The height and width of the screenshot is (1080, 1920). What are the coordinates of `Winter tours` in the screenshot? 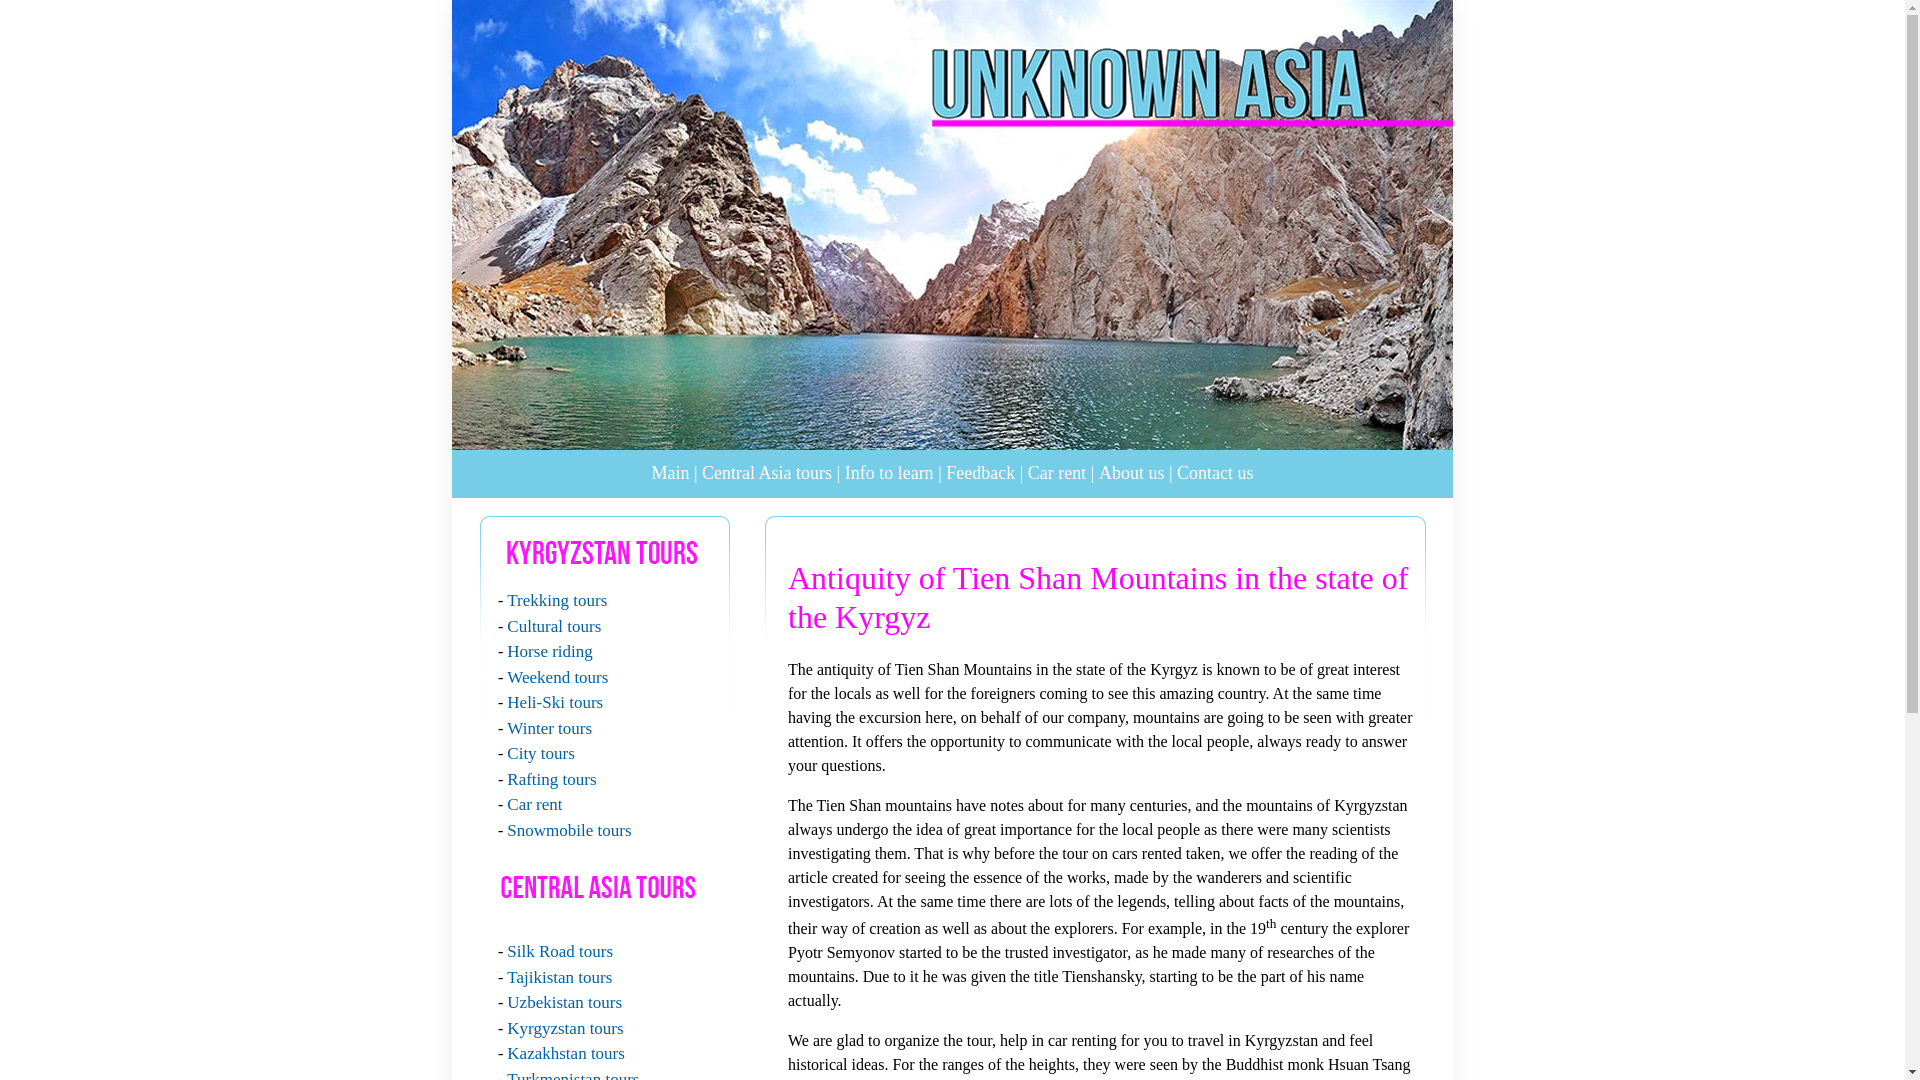 It's located at (548, 727).